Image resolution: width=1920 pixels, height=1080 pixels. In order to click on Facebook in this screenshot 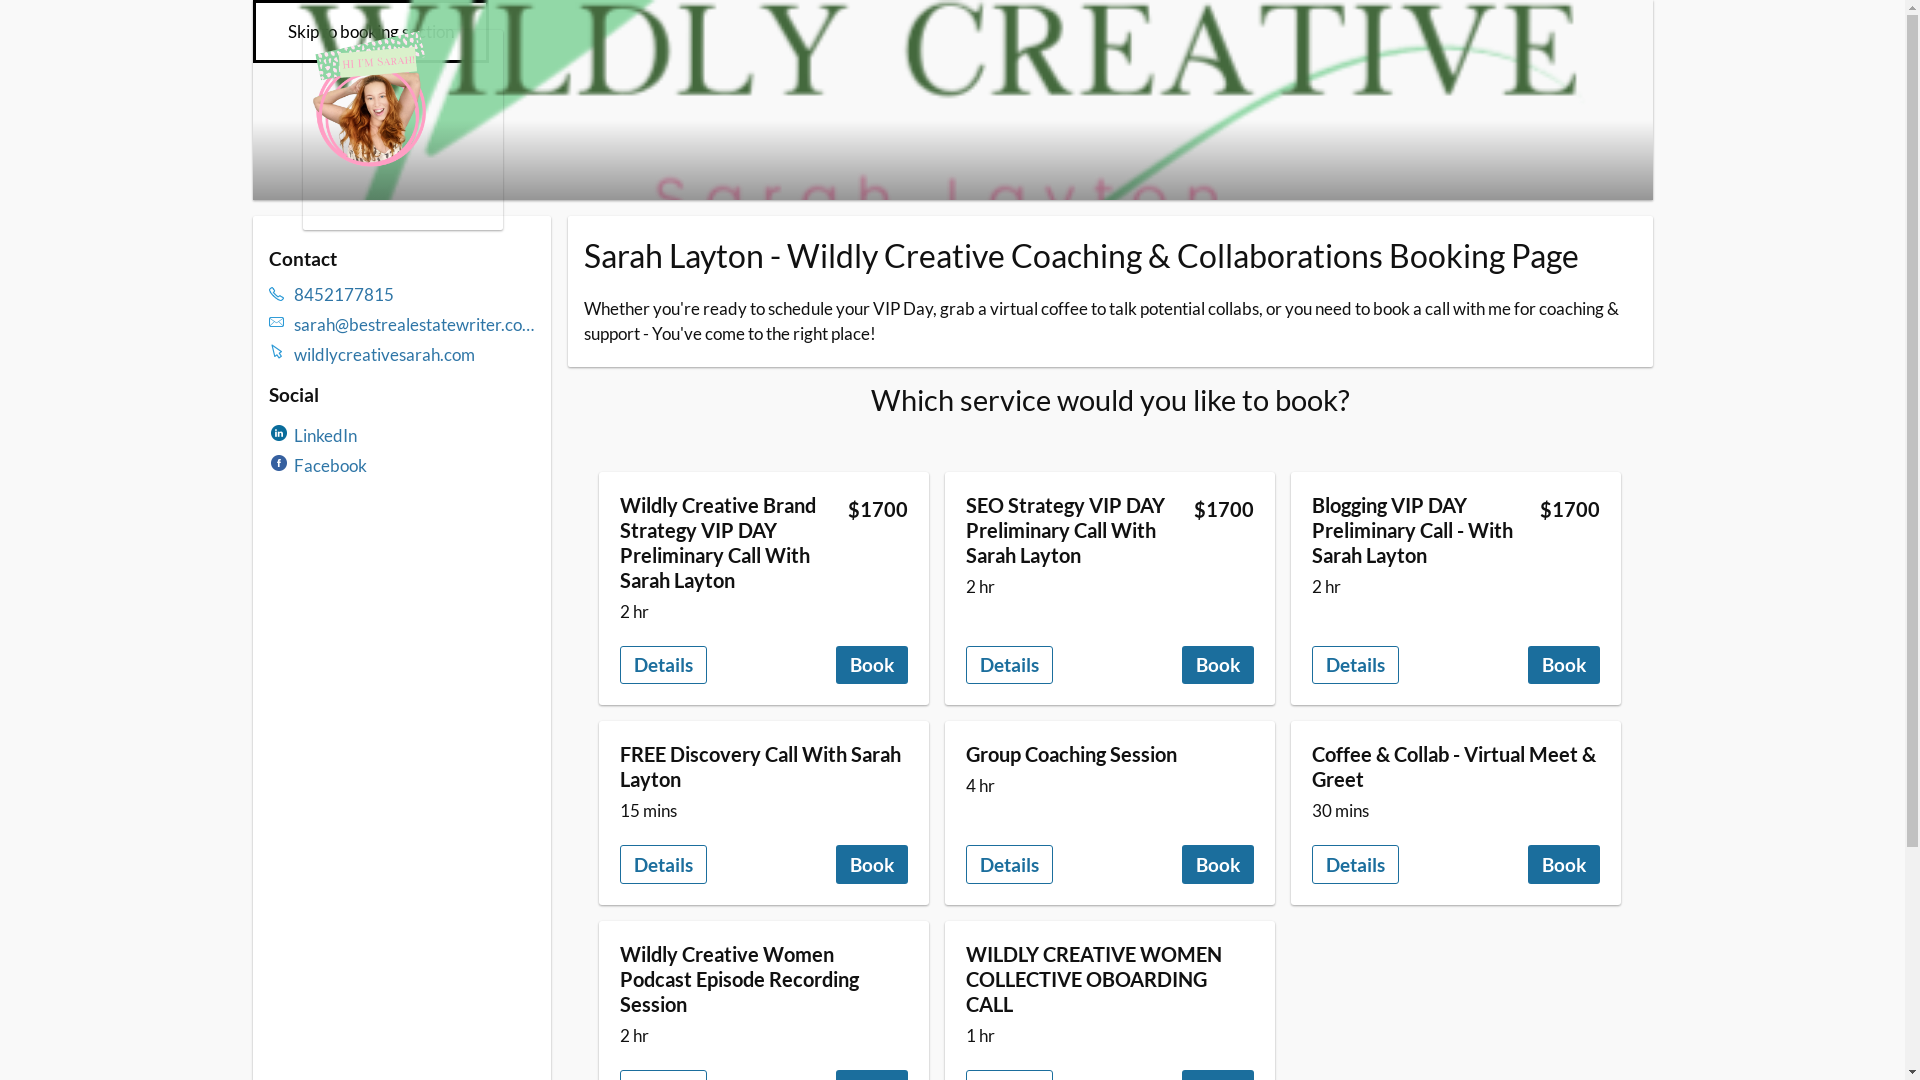, I will do `click(330, 466)`.